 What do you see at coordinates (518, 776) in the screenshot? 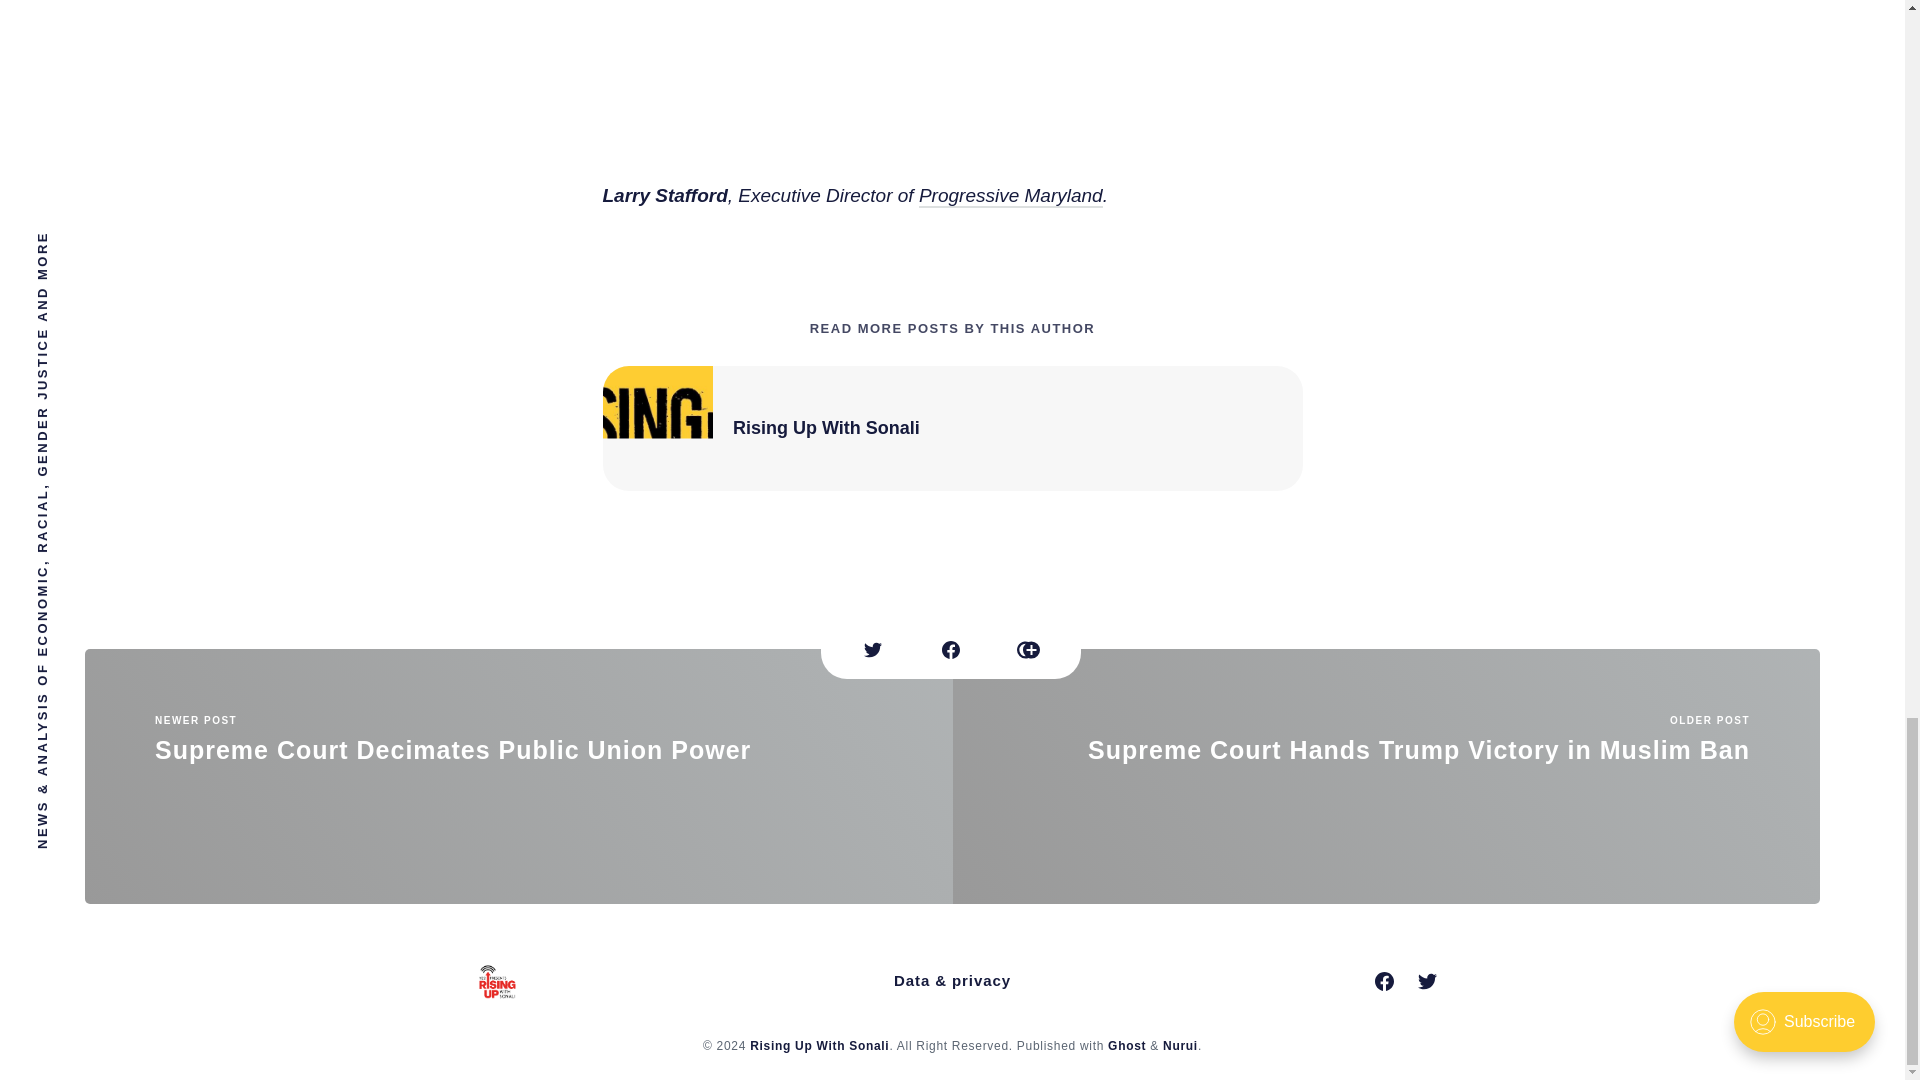
I see `Nurui` at bounding box center [518, 776].